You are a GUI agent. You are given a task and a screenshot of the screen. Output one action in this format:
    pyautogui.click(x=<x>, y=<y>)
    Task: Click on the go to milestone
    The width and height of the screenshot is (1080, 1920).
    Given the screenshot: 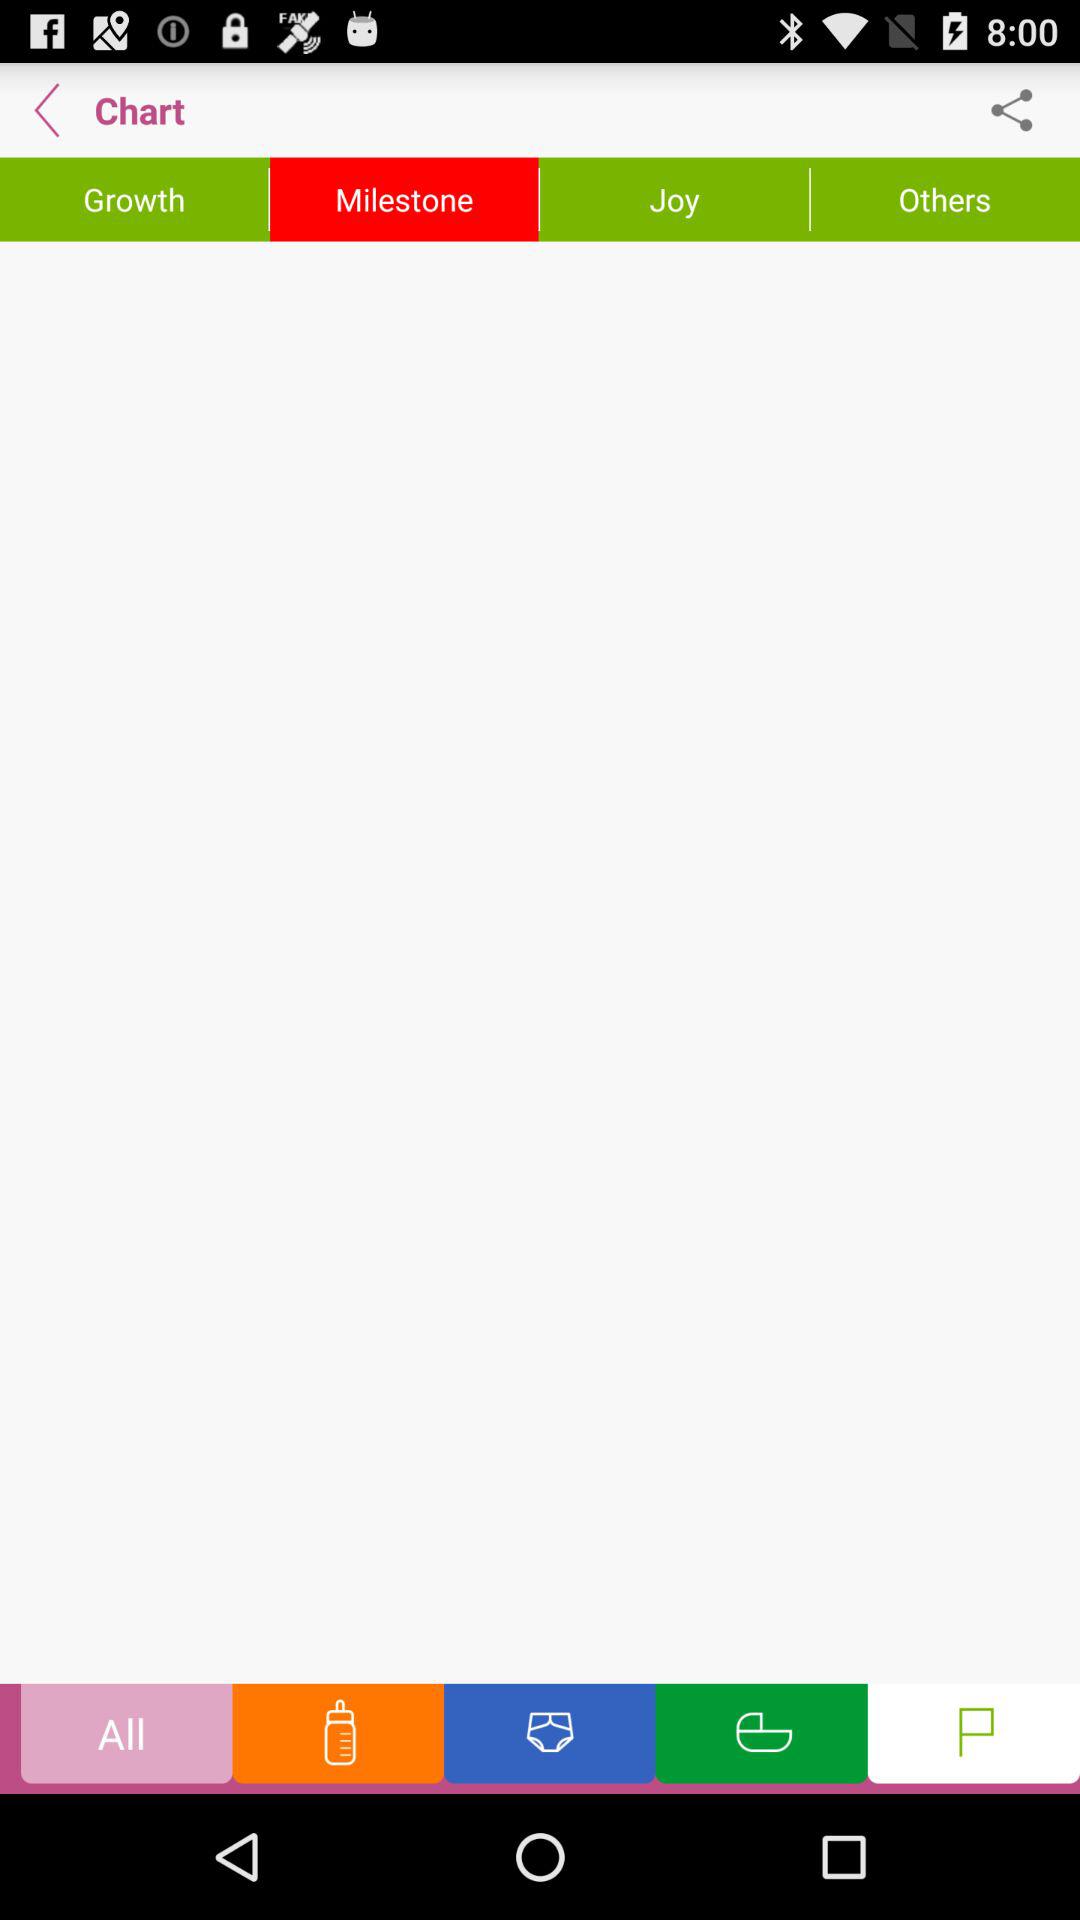 What is the action you would take?
    pyautogui.click(x=404, y=199)
    